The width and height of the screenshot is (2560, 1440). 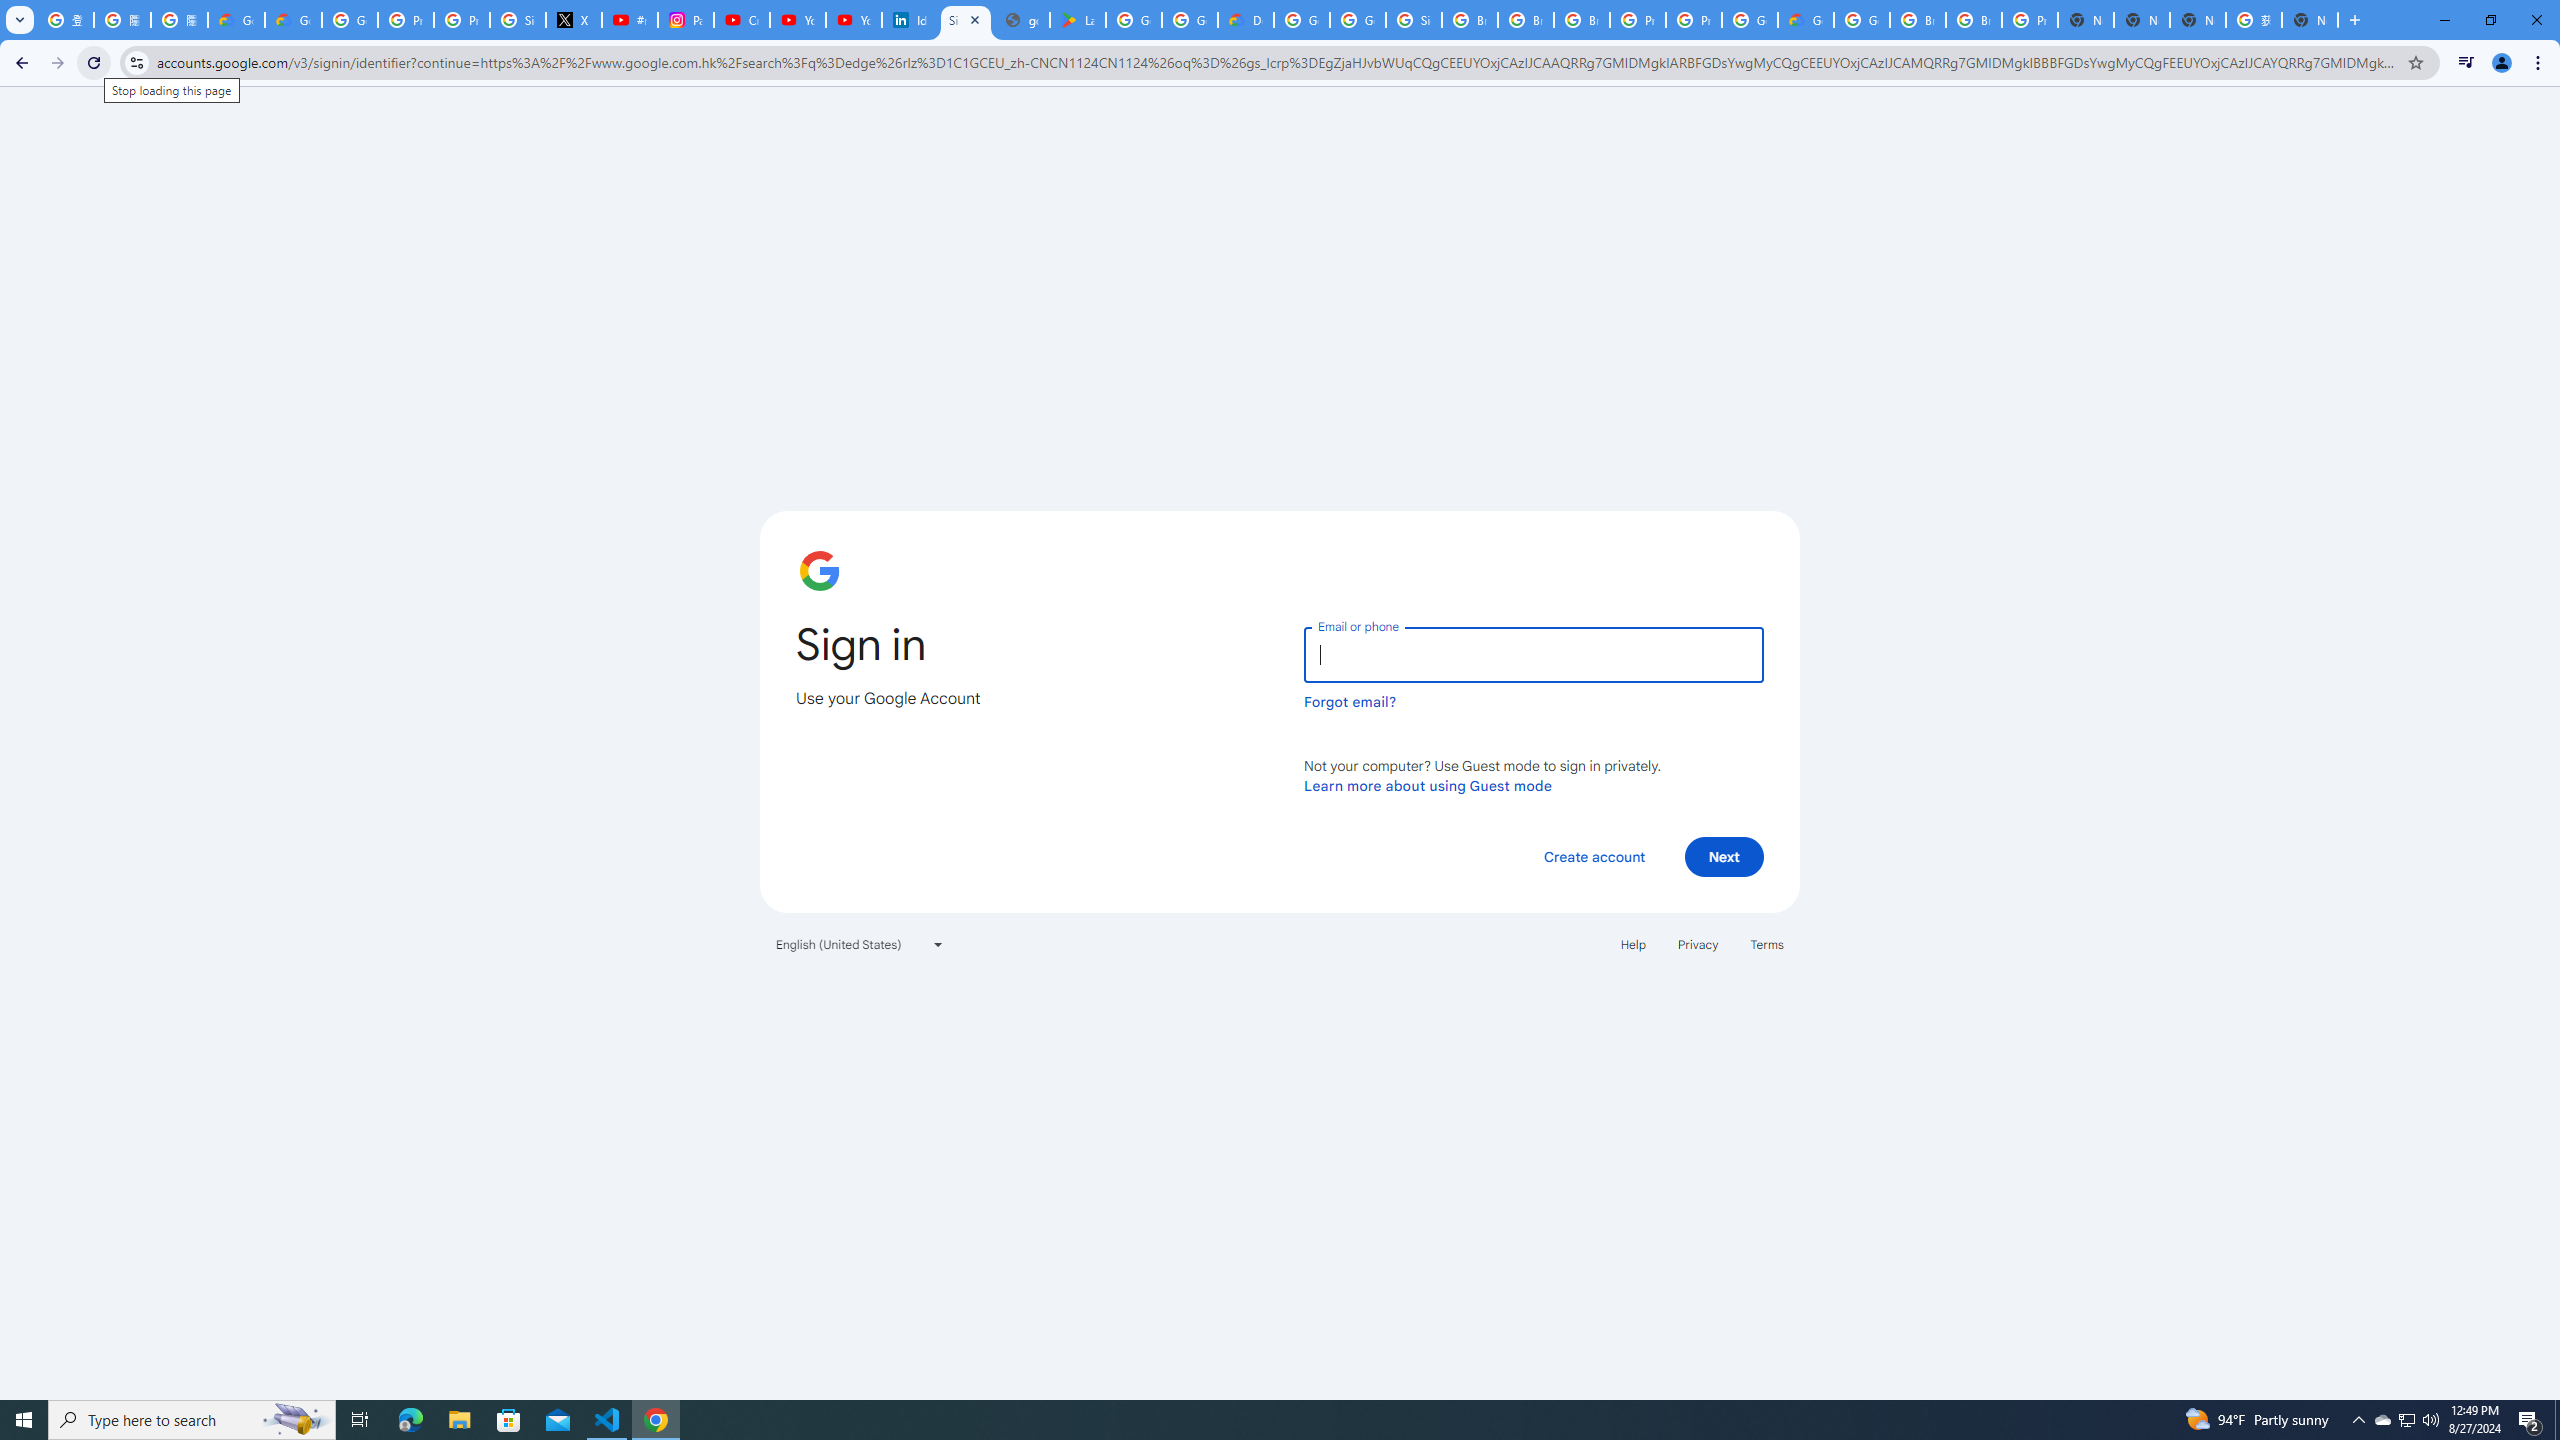 I want to click on #nbabasketballhighlights - YouTube, so click(x=630, y=20).